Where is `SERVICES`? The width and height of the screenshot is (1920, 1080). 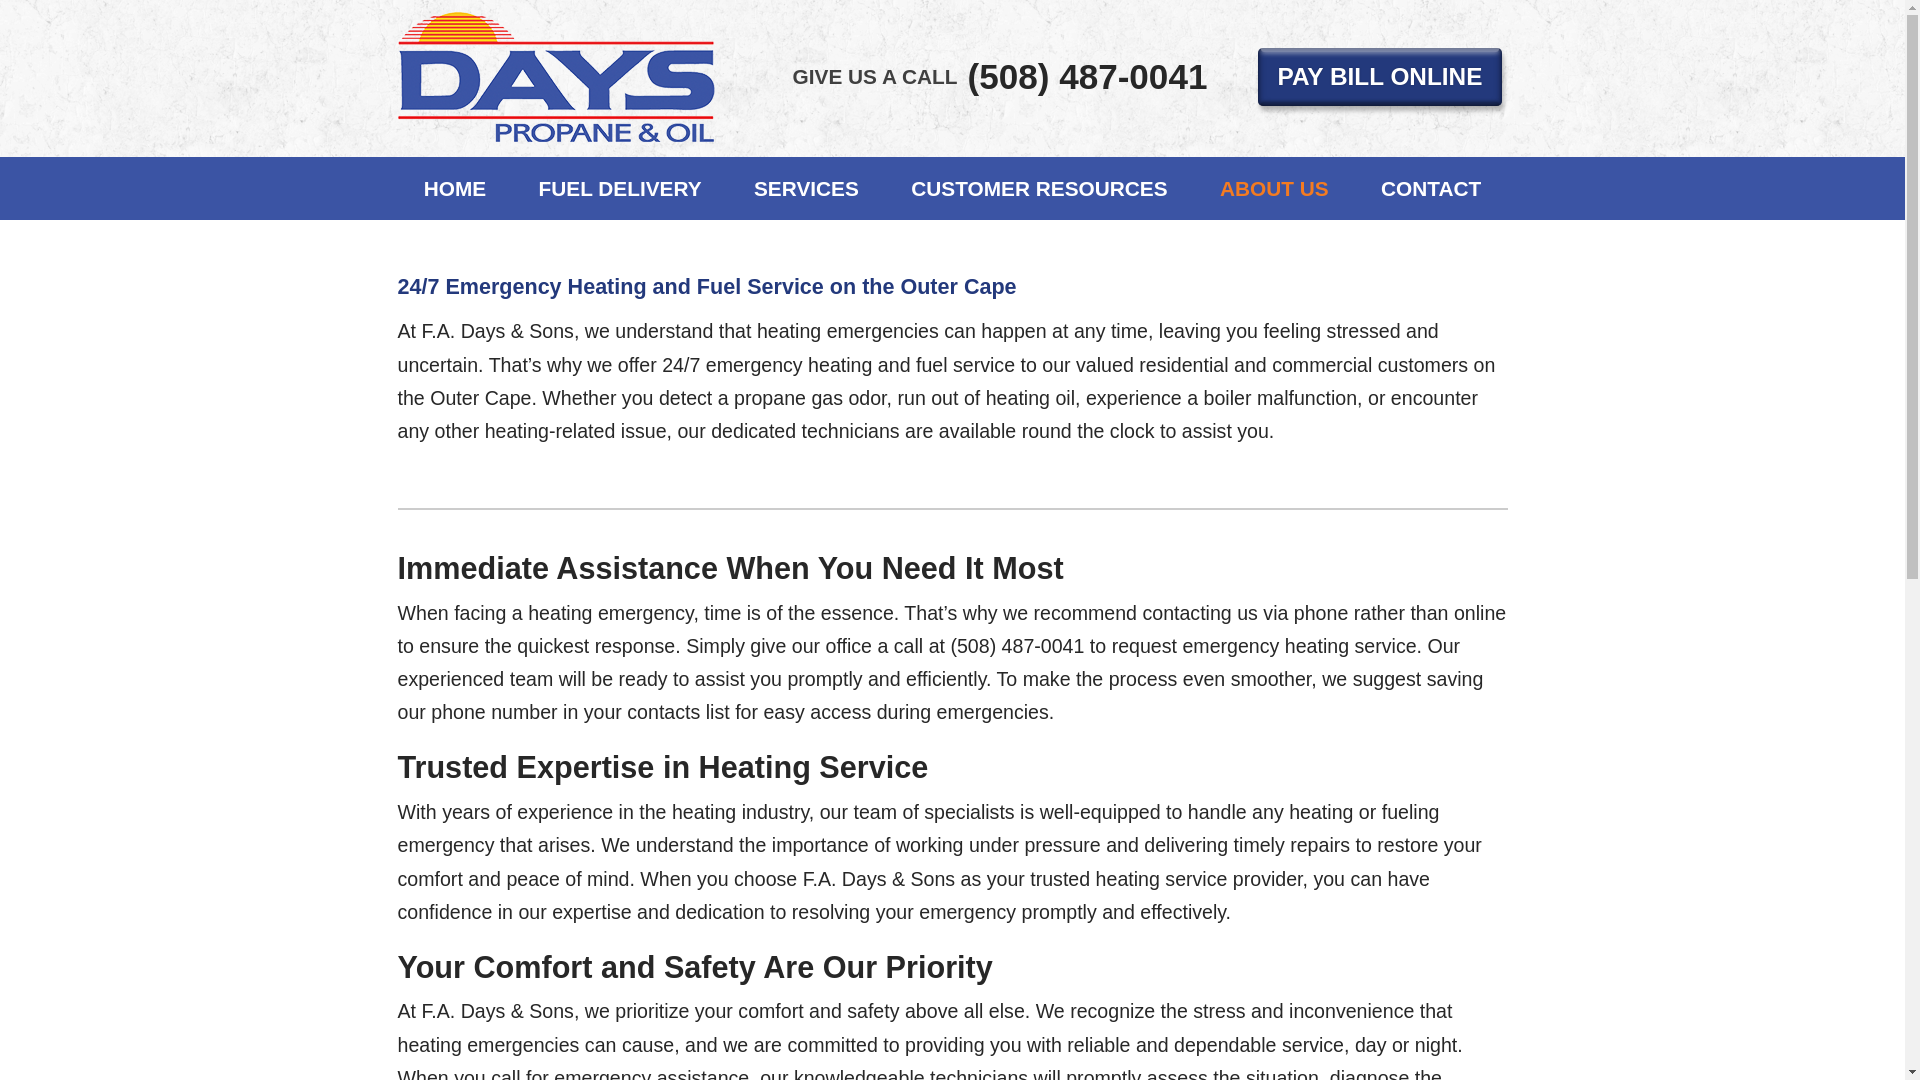
SERVICES is located at coordinates (806, 188).